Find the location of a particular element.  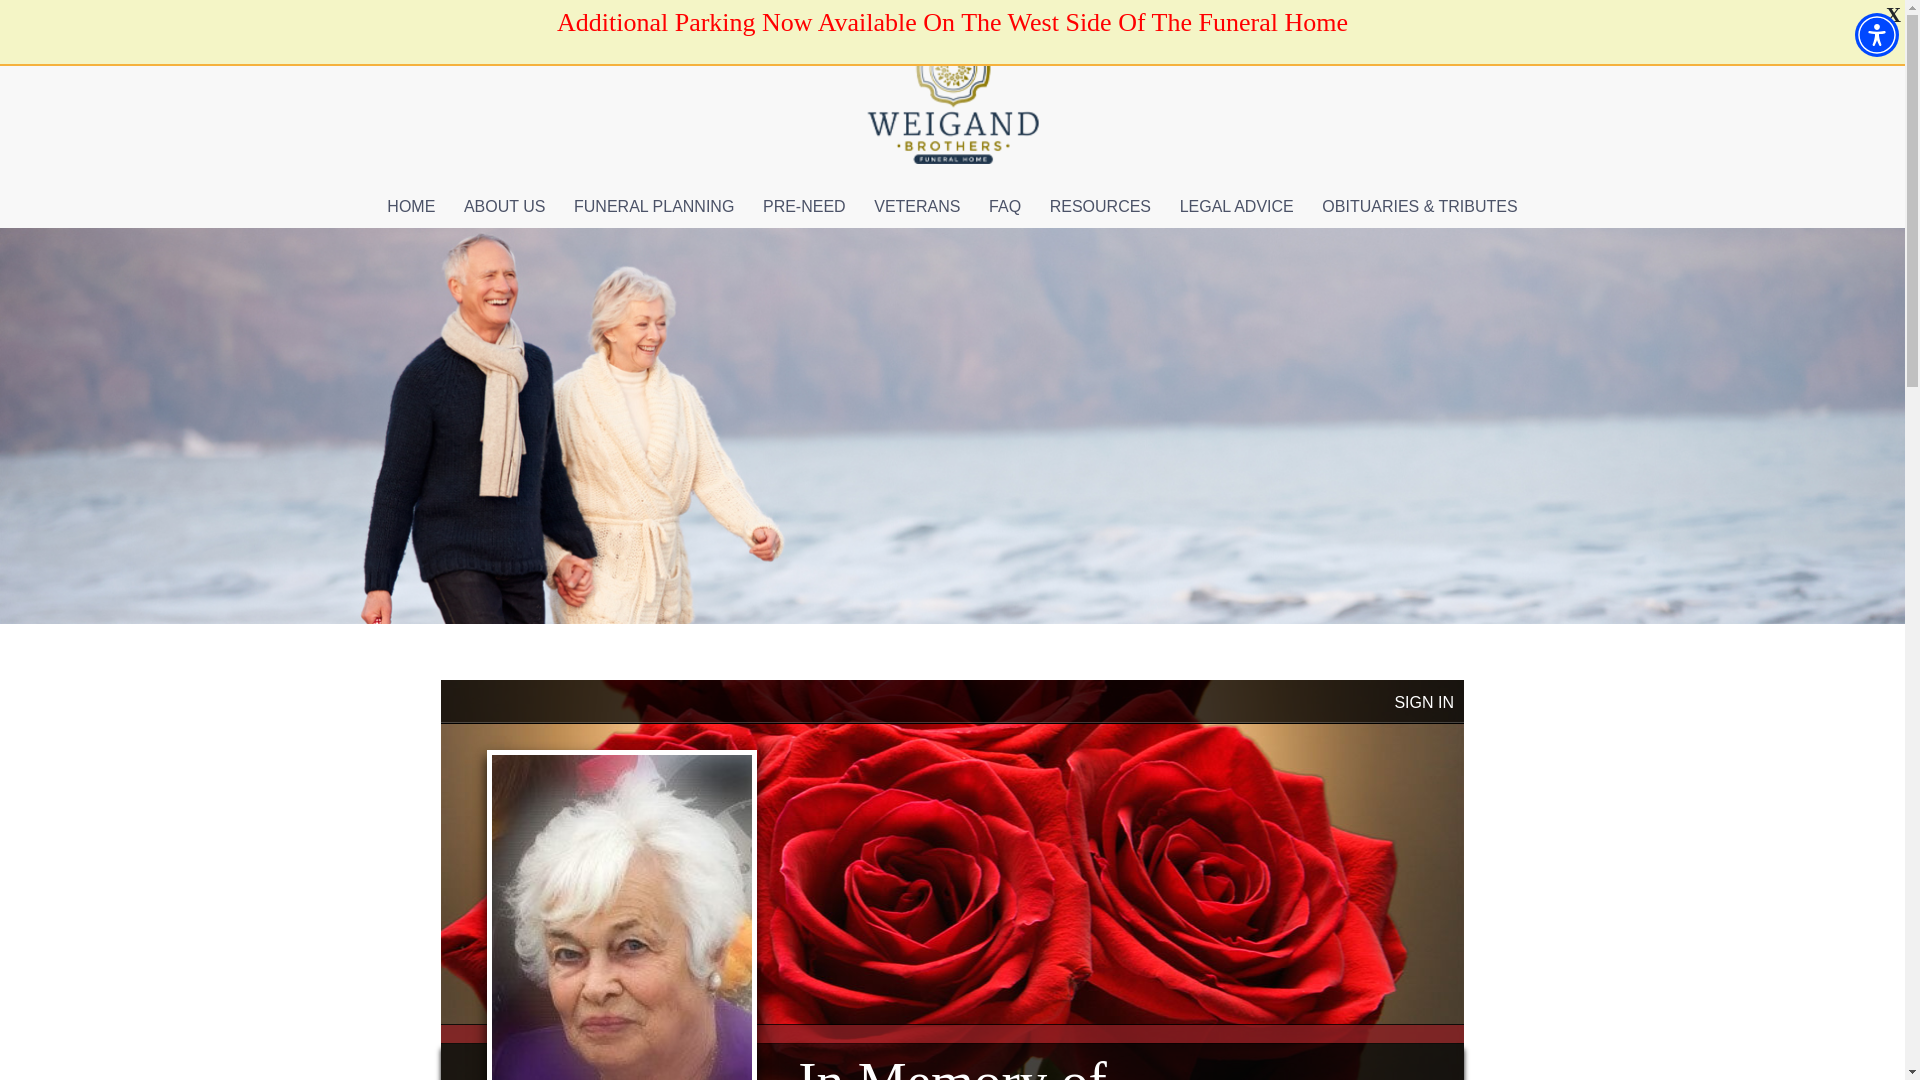

Accessibility Menu is located at coordinates (1876, 34).